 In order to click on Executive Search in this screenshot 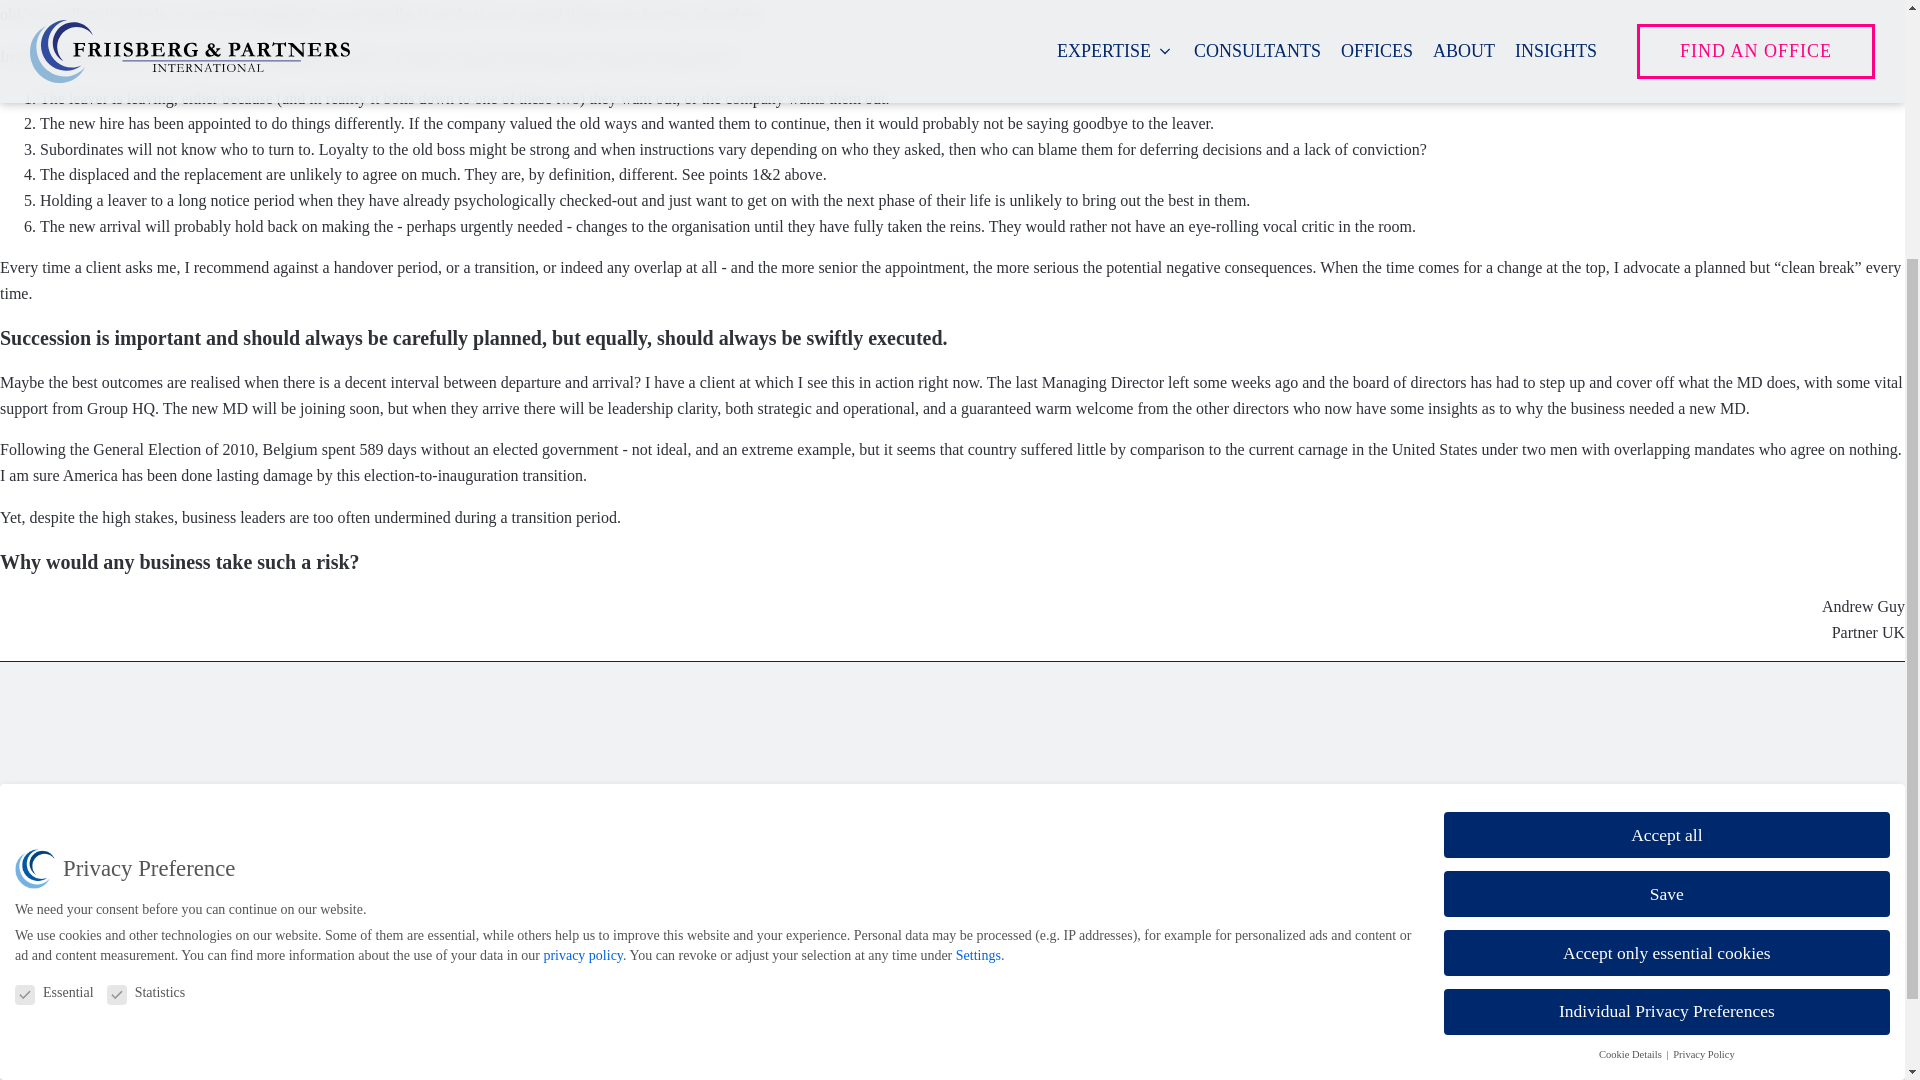, I will do `click(880, 844)`.